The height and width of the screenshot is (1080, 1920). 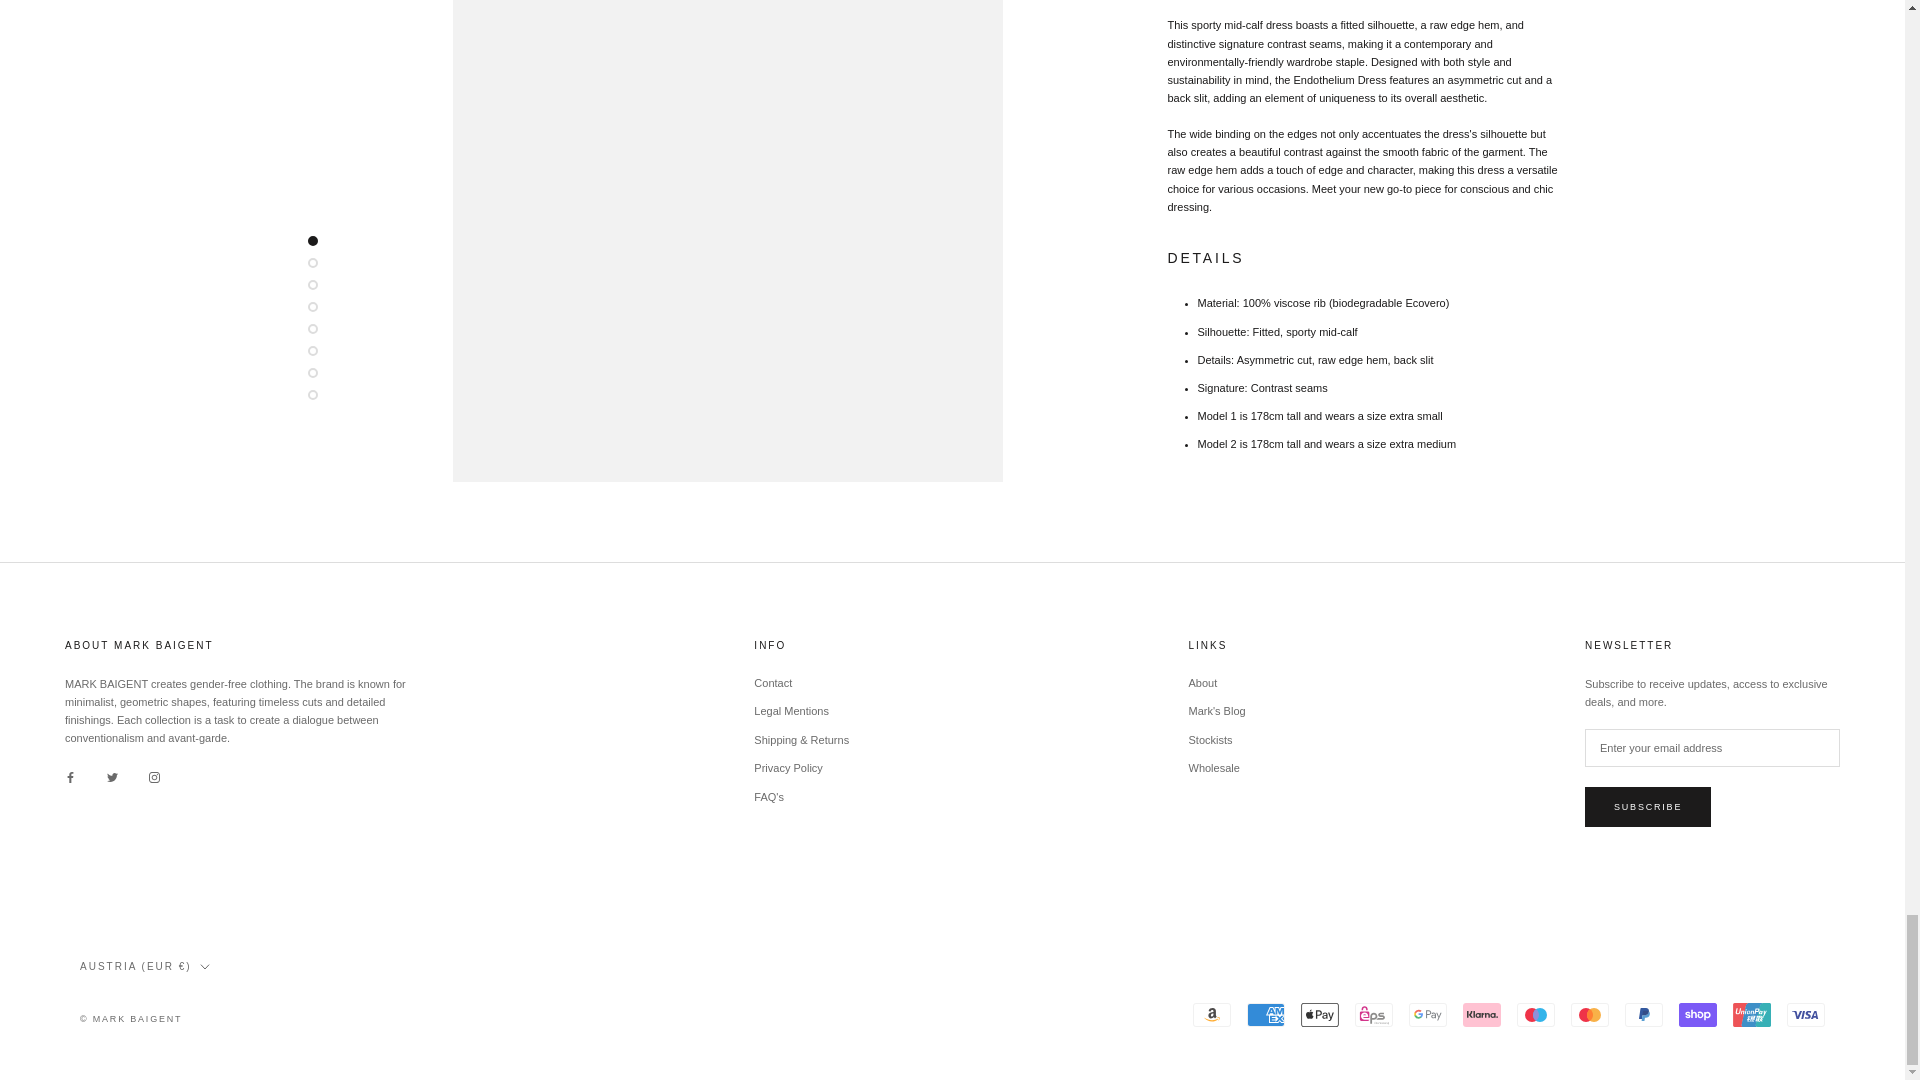 What do you see at coordinates (1211, 1015) in the screenshot?
I see `Amazon` at bounding box center [1211, 1015].